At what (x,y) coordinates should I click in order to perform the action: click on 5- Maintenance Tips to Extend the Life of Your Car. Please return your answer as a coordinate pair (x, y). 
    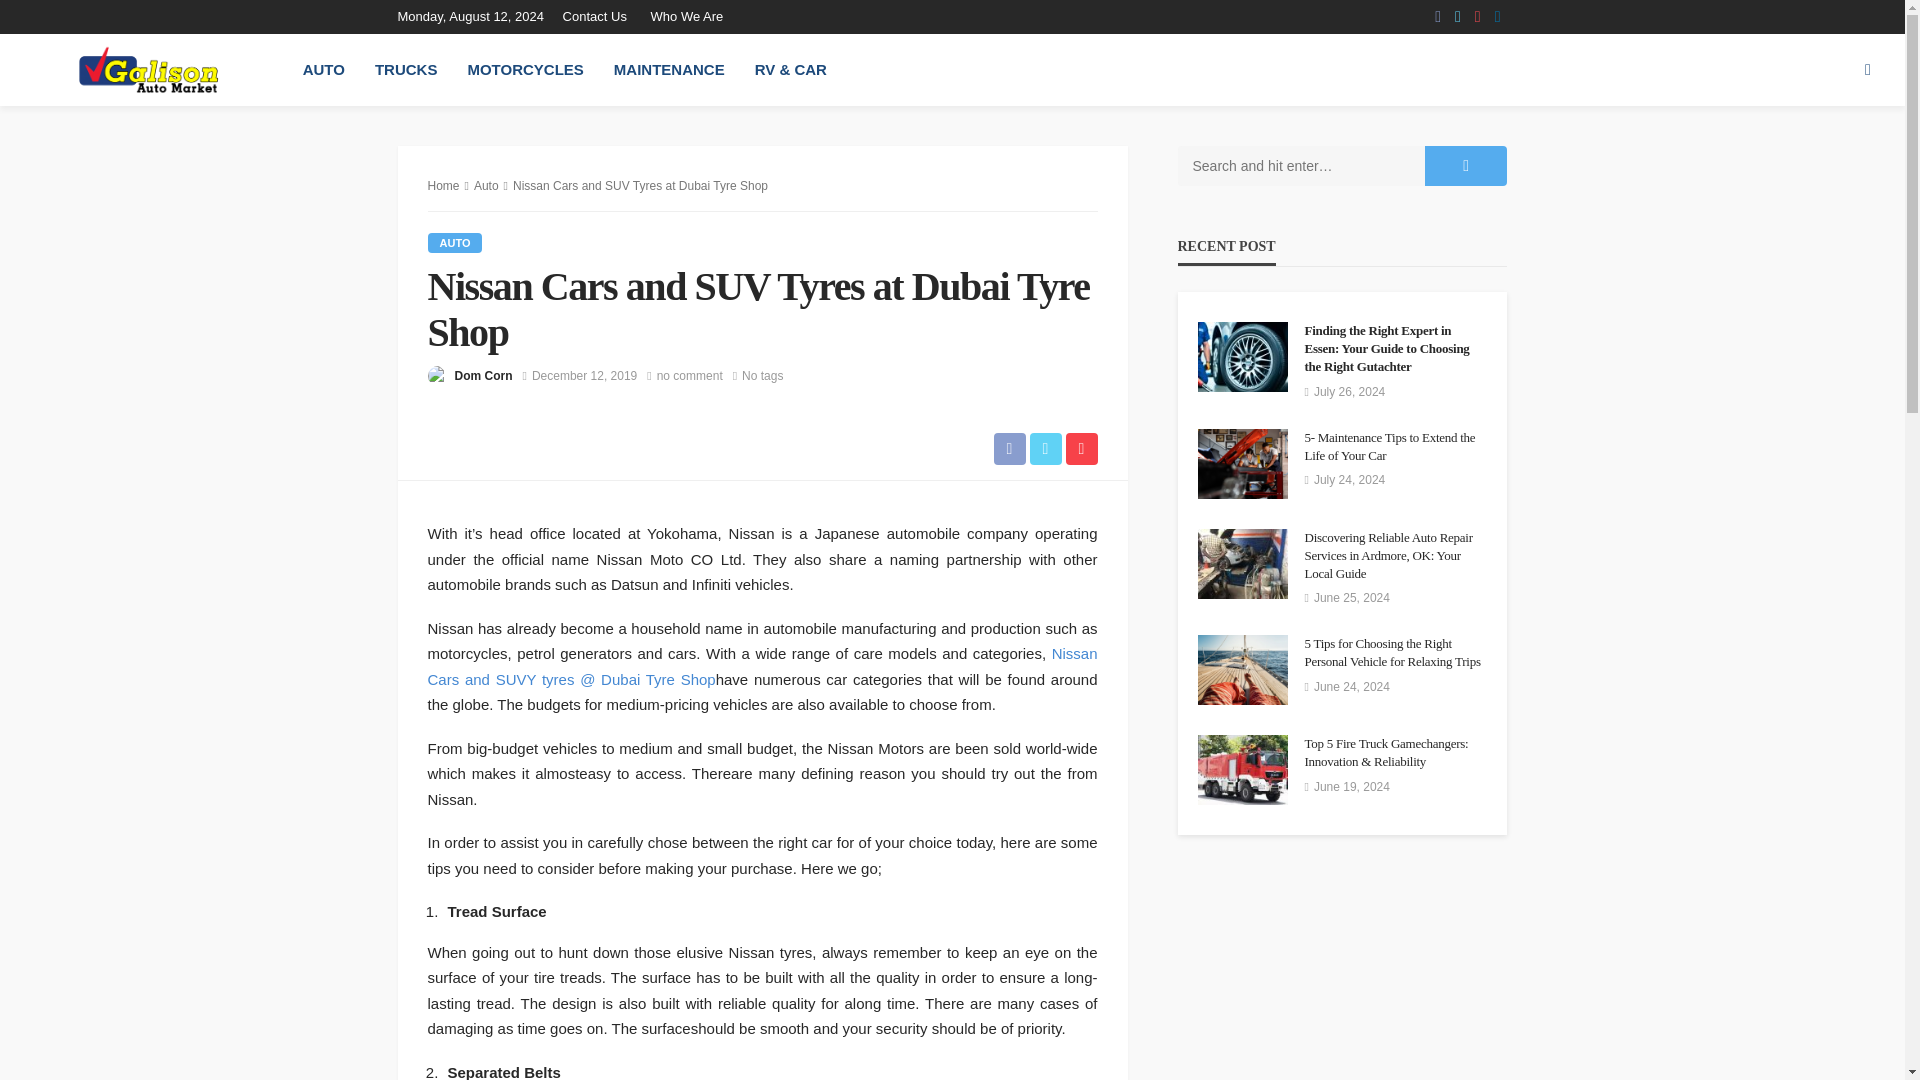
    Looking at the image, I should click on (1394, 446).